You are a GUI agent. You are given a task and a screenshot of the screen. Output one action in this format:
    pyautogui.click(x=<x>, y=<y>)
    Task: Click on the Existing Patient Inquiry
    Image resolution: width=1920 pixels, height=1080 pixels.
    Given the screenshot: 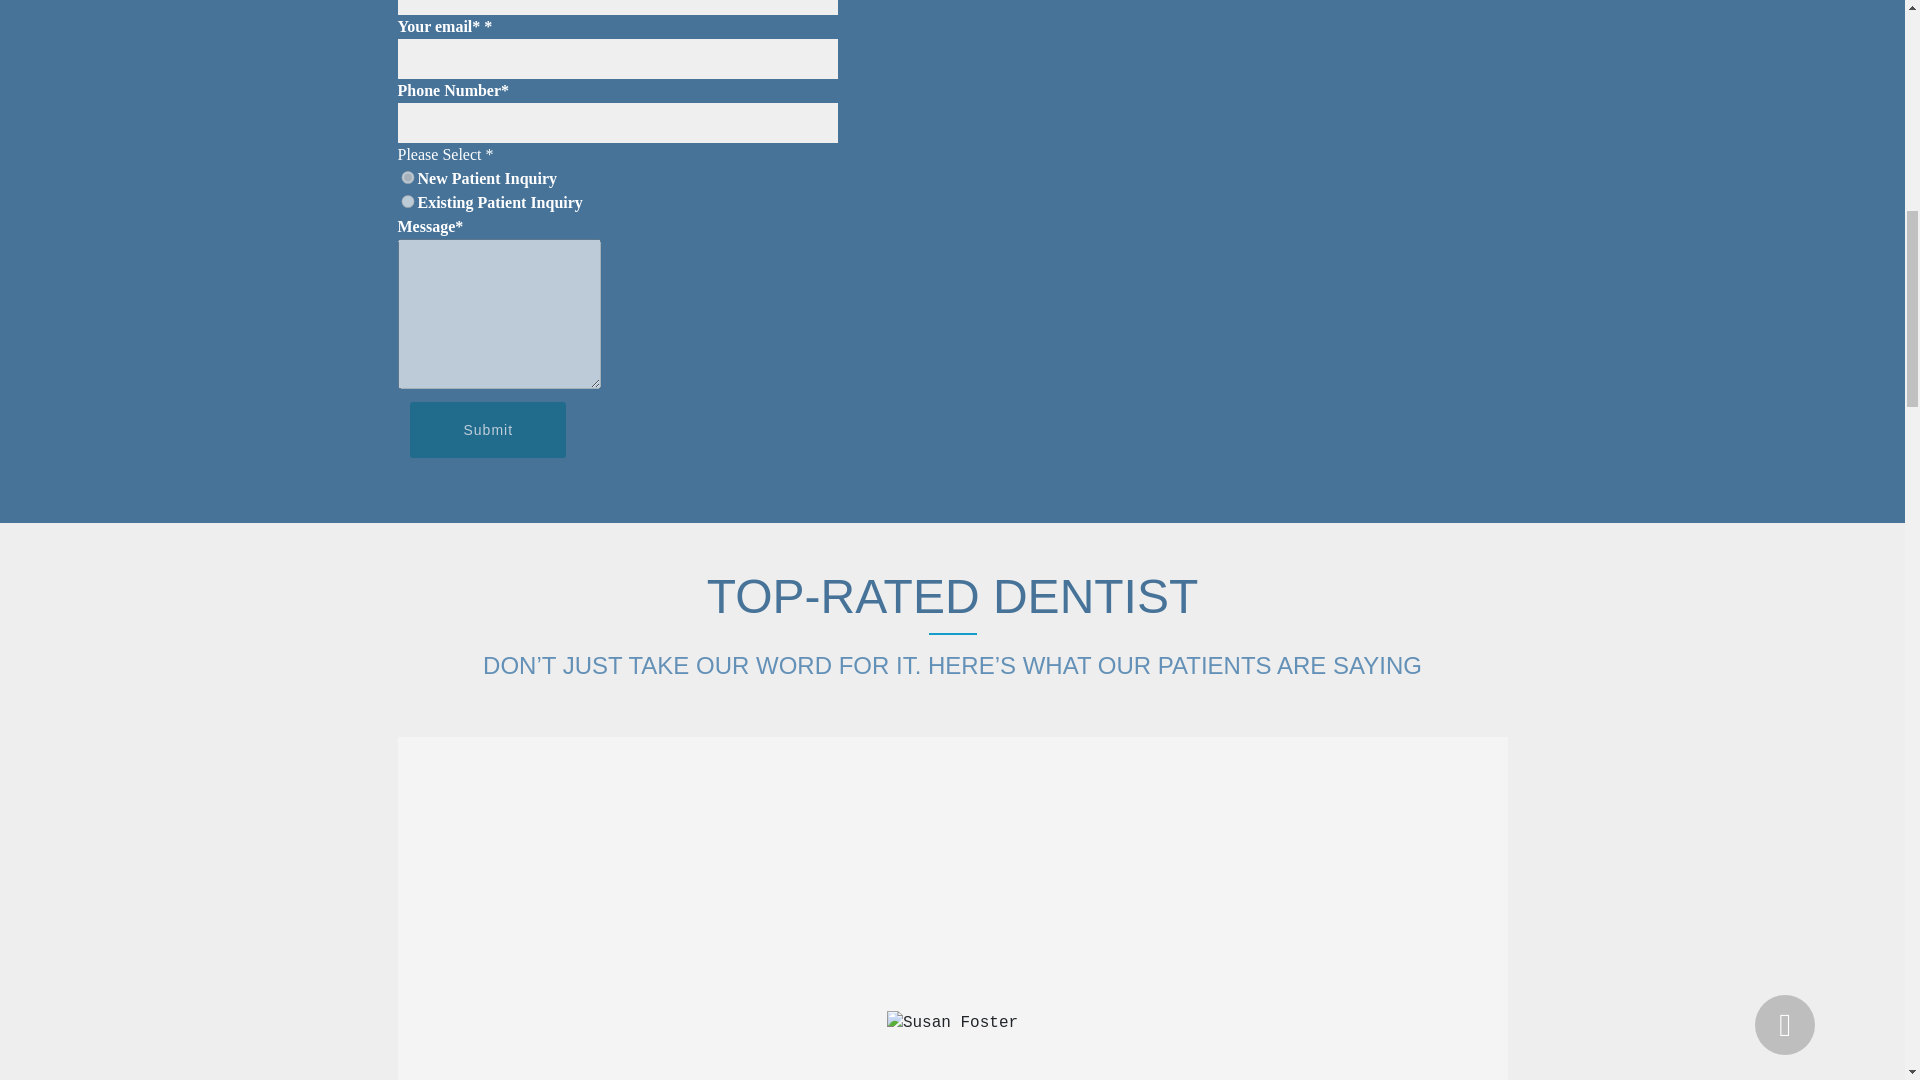 What is the action you would take?
    pyautogui.click(x=618, y=202)
    